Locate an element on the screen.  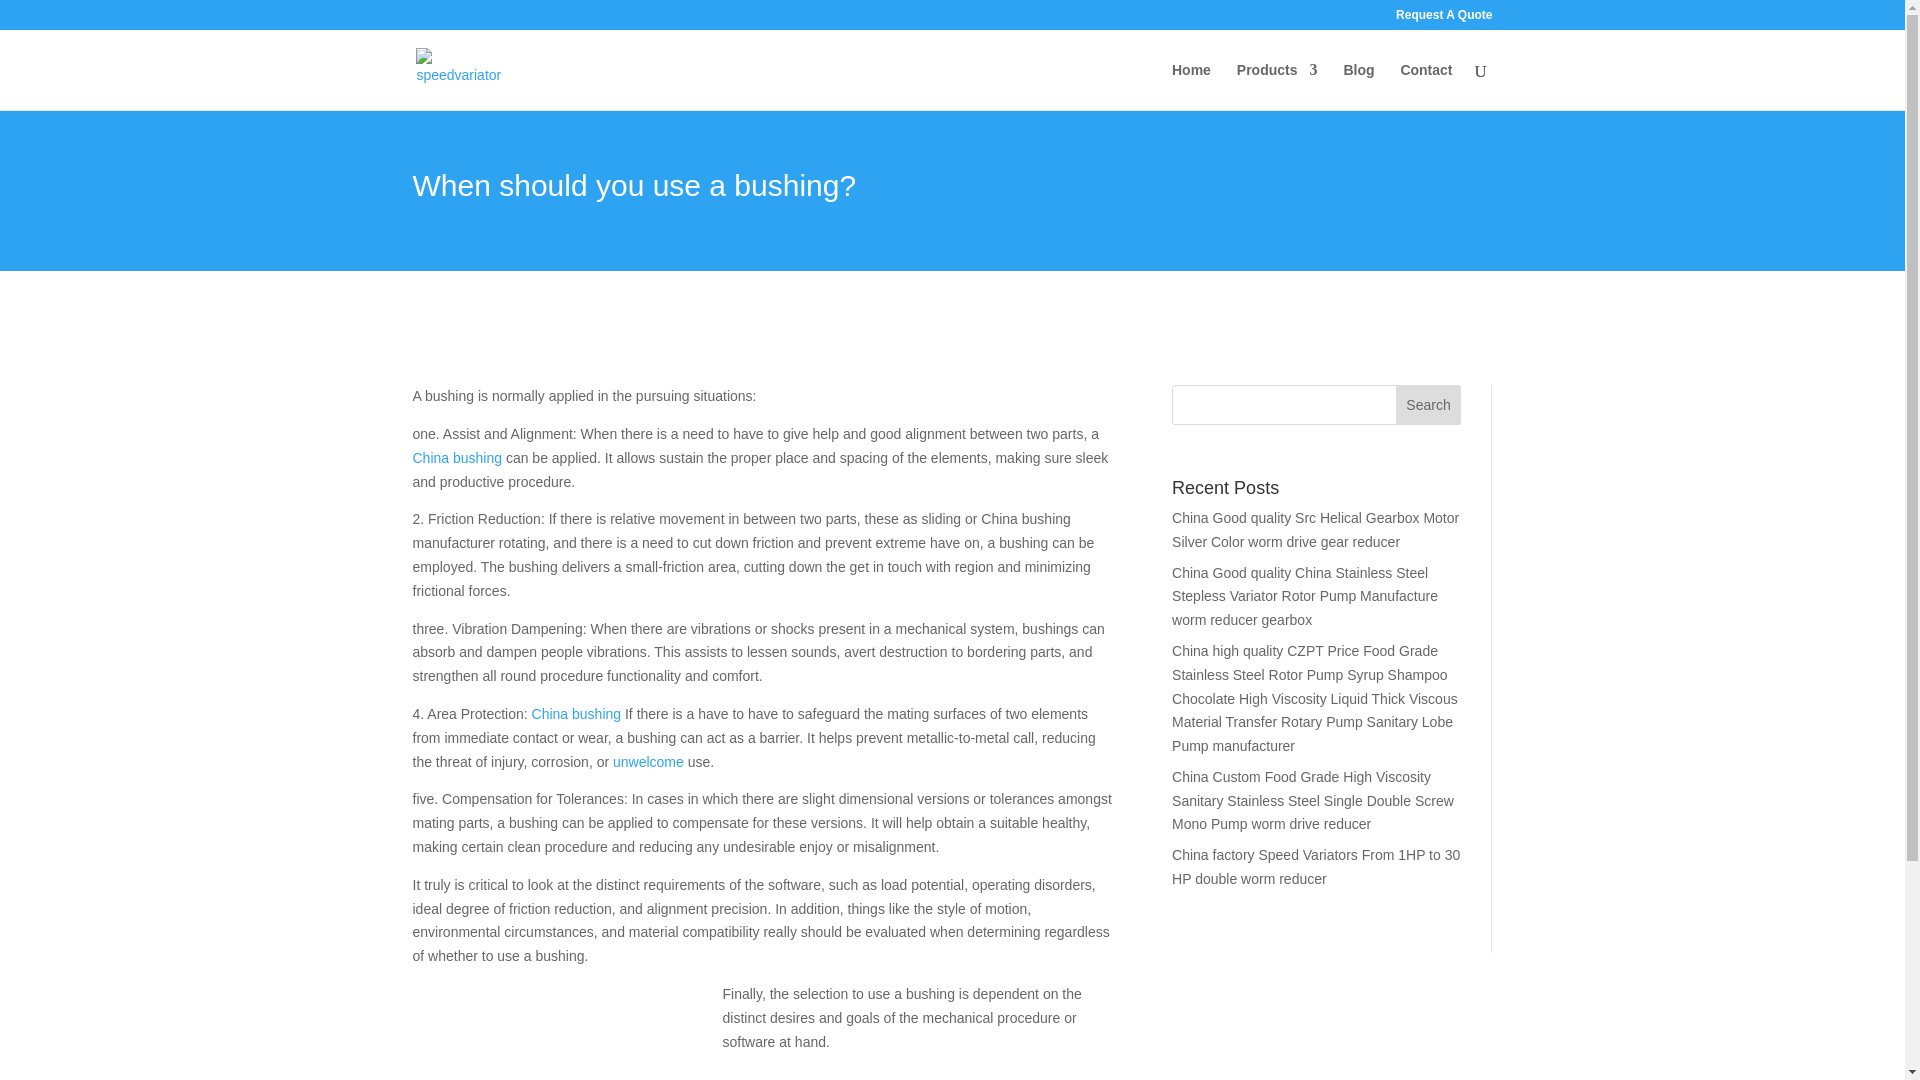
Search is located at coordinates (1428, 404).